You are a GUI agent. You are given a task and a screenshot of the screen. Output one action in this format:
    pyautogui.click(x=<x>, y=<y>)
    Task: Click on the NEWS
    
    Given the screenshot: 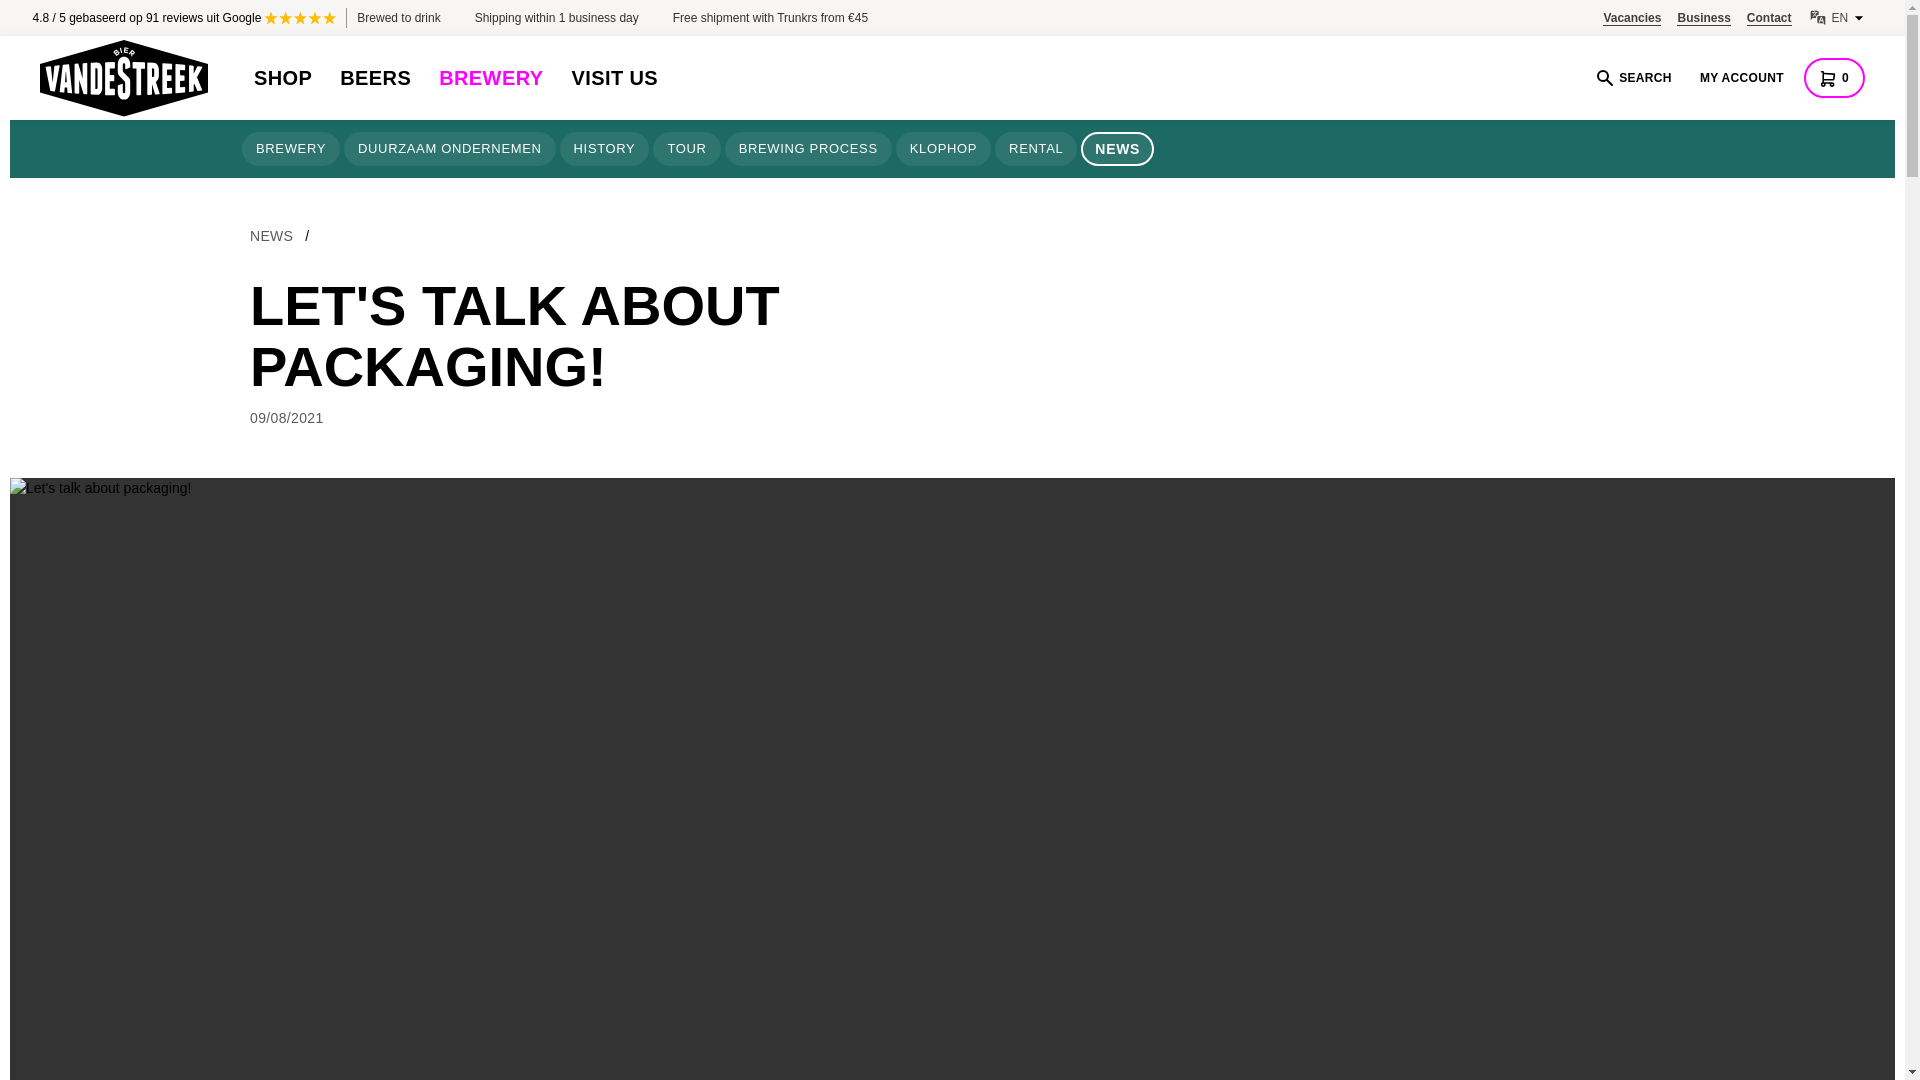 What is the action you would take?
    pyautogui.click(x=271, y=236)
    